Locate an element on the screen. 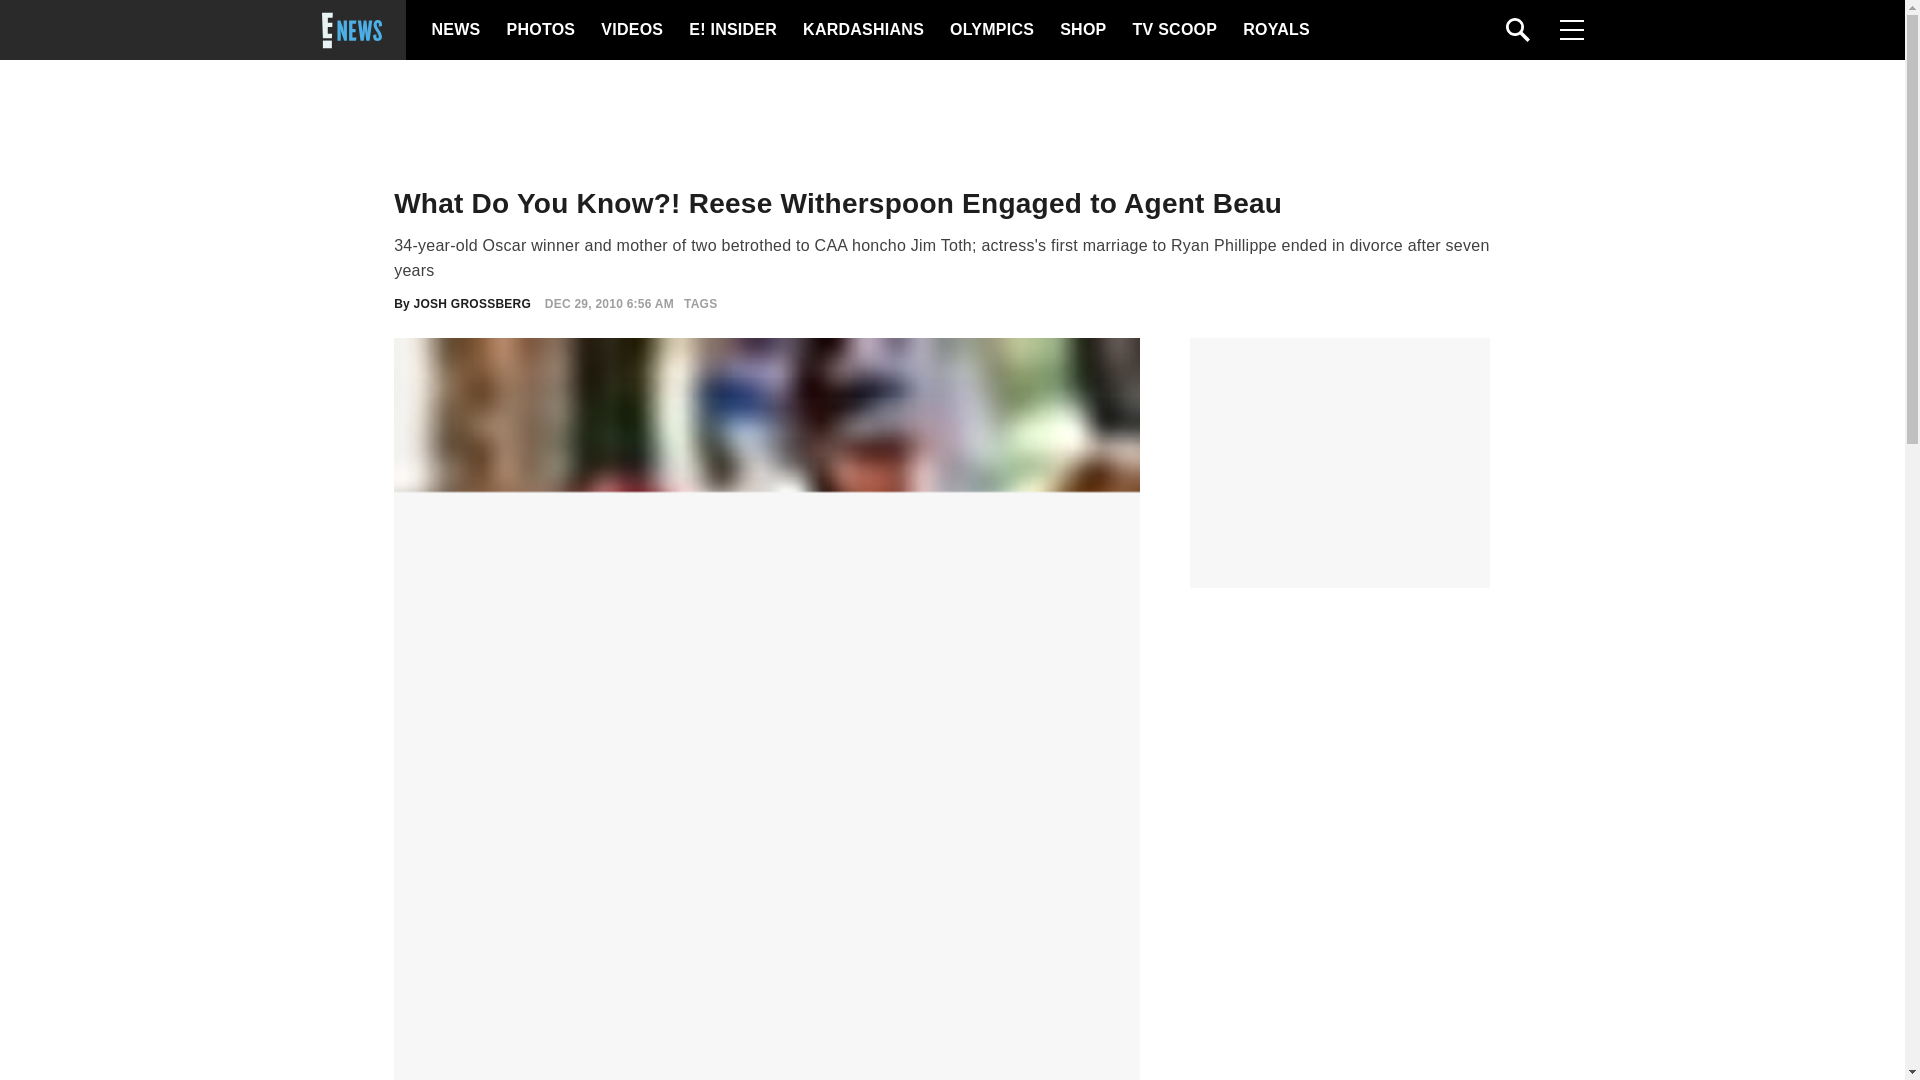  JOSH GROSSBERG is located at coordinates (472, 304).